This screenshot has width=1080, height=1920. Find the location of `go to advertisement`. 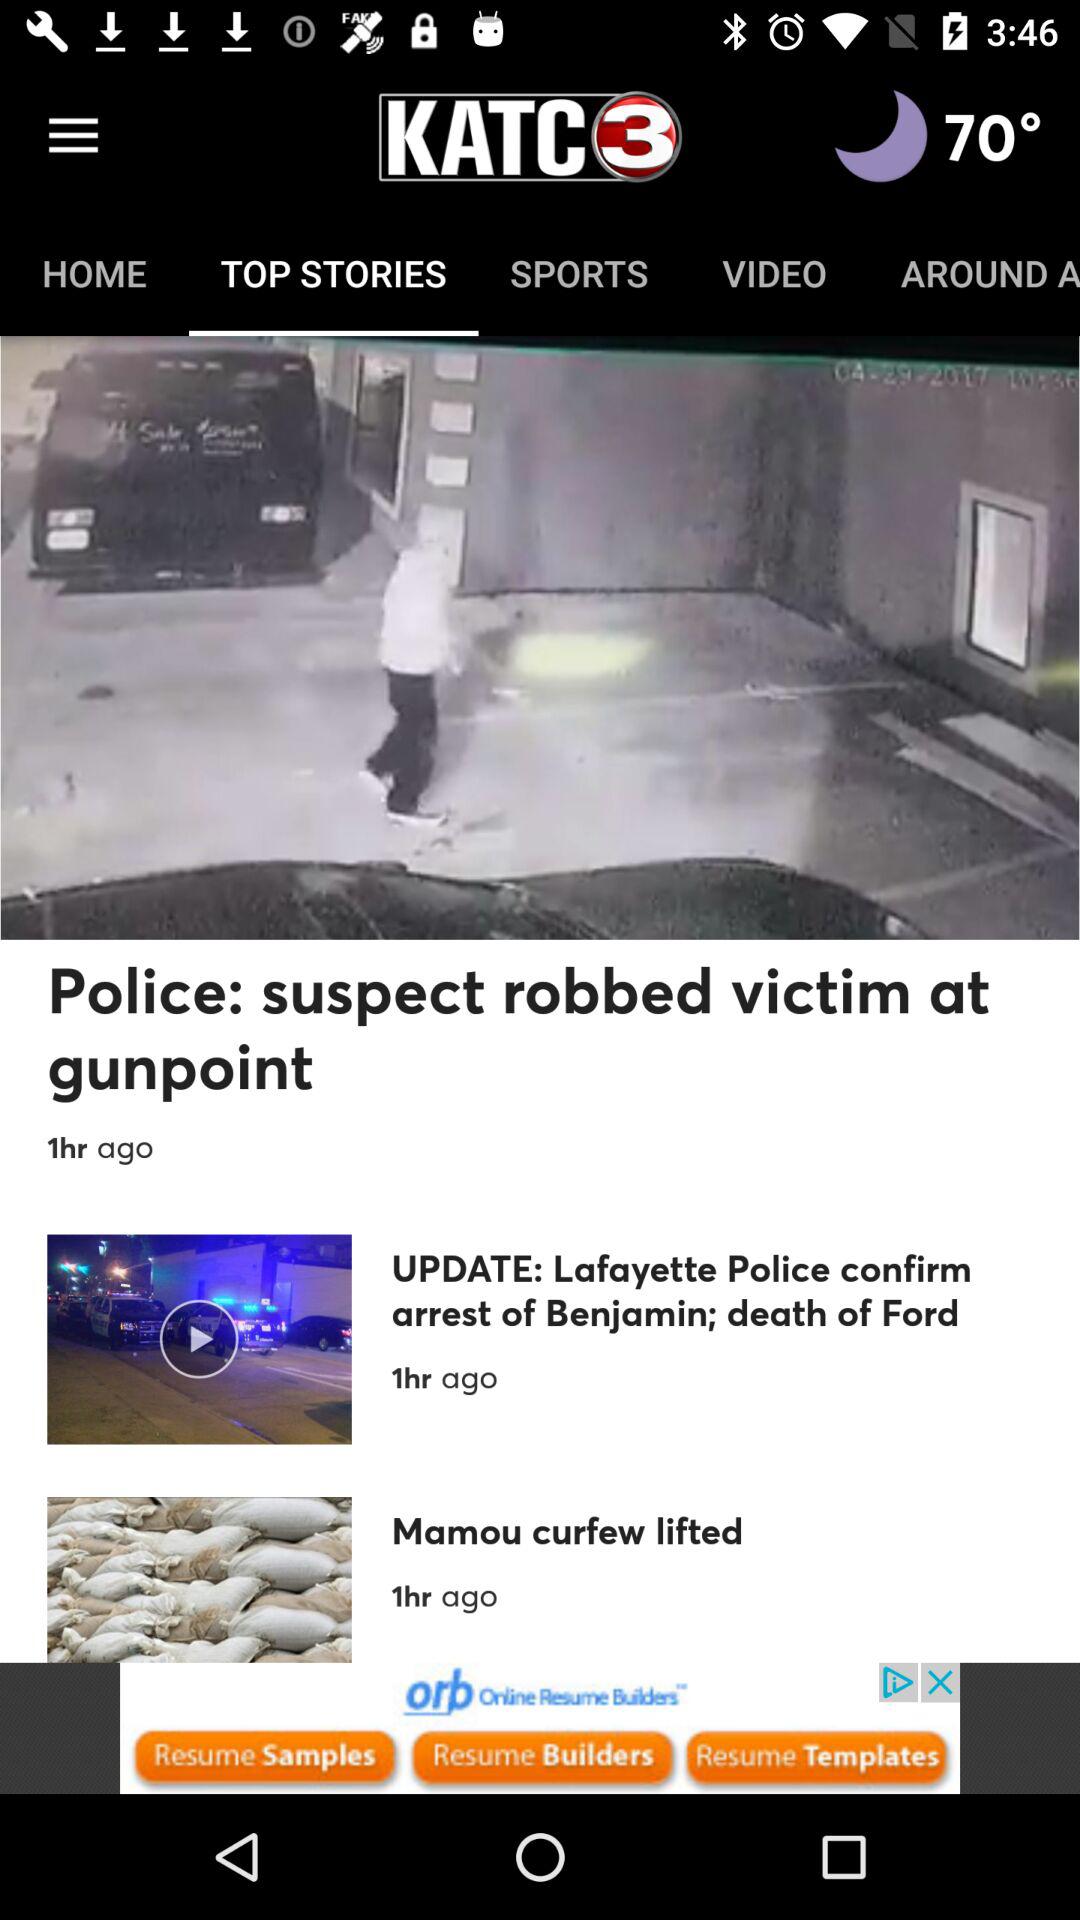

go to advertisement is located at coordinates (881, 136).